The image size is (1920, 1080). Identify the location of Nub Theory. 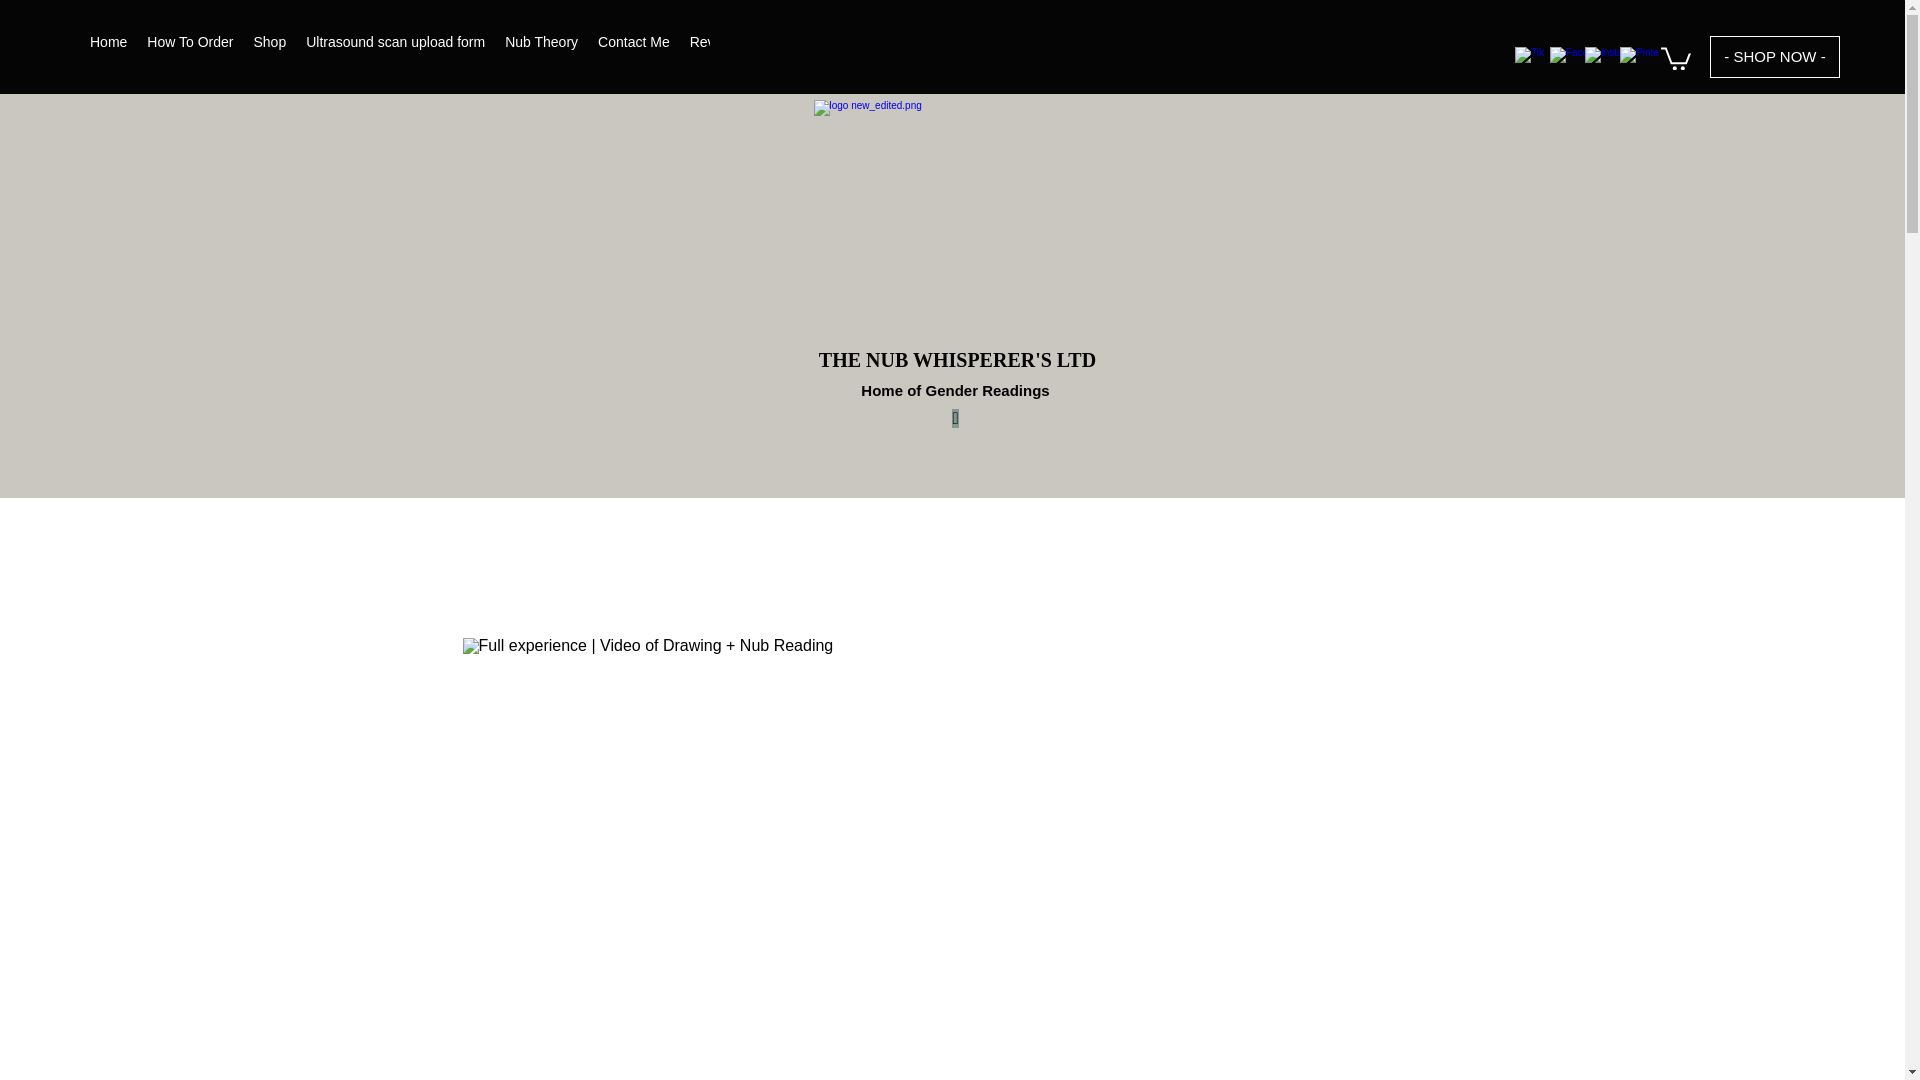
(541, 45).